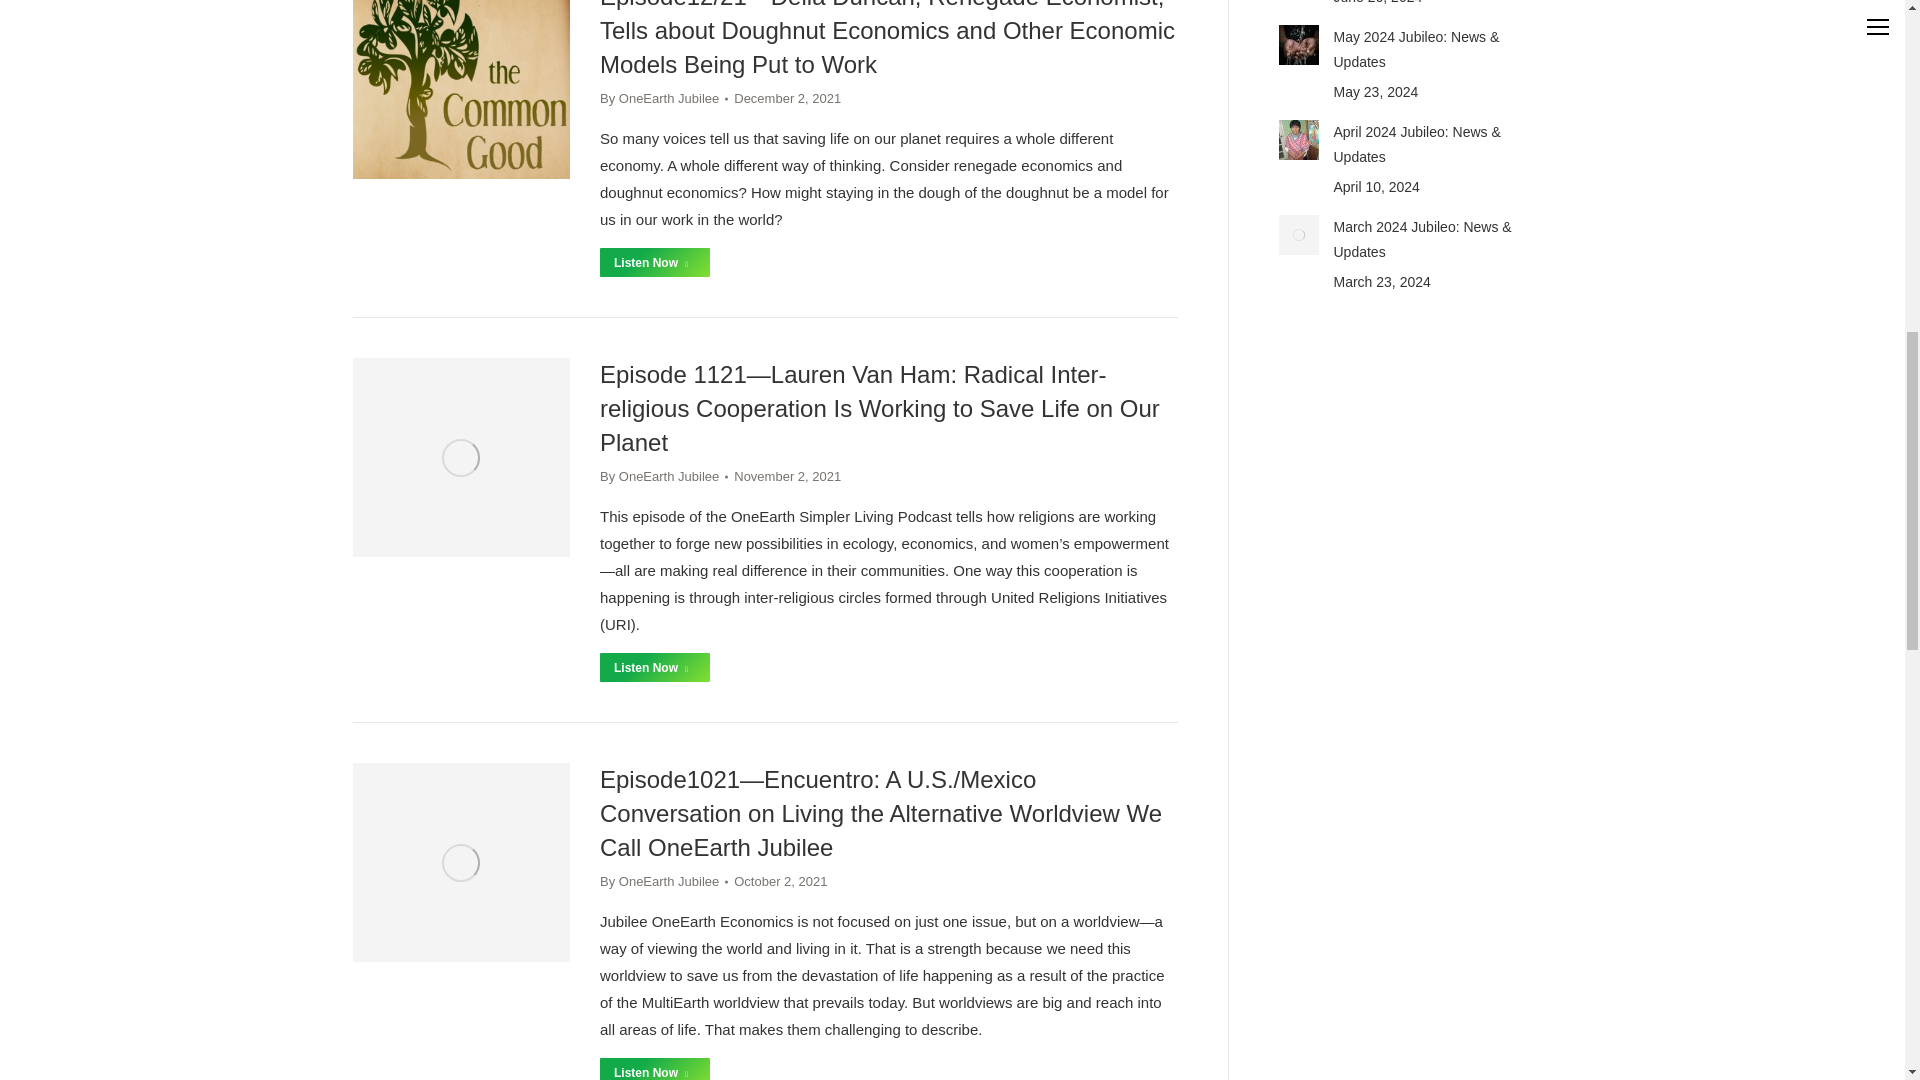 This screenshot has height=1080, width=1920. What do you see at coordinates (460, 90) in the screenshot?
I see `the-Common-Good-podcast-art` at bounding box center [460, 90].